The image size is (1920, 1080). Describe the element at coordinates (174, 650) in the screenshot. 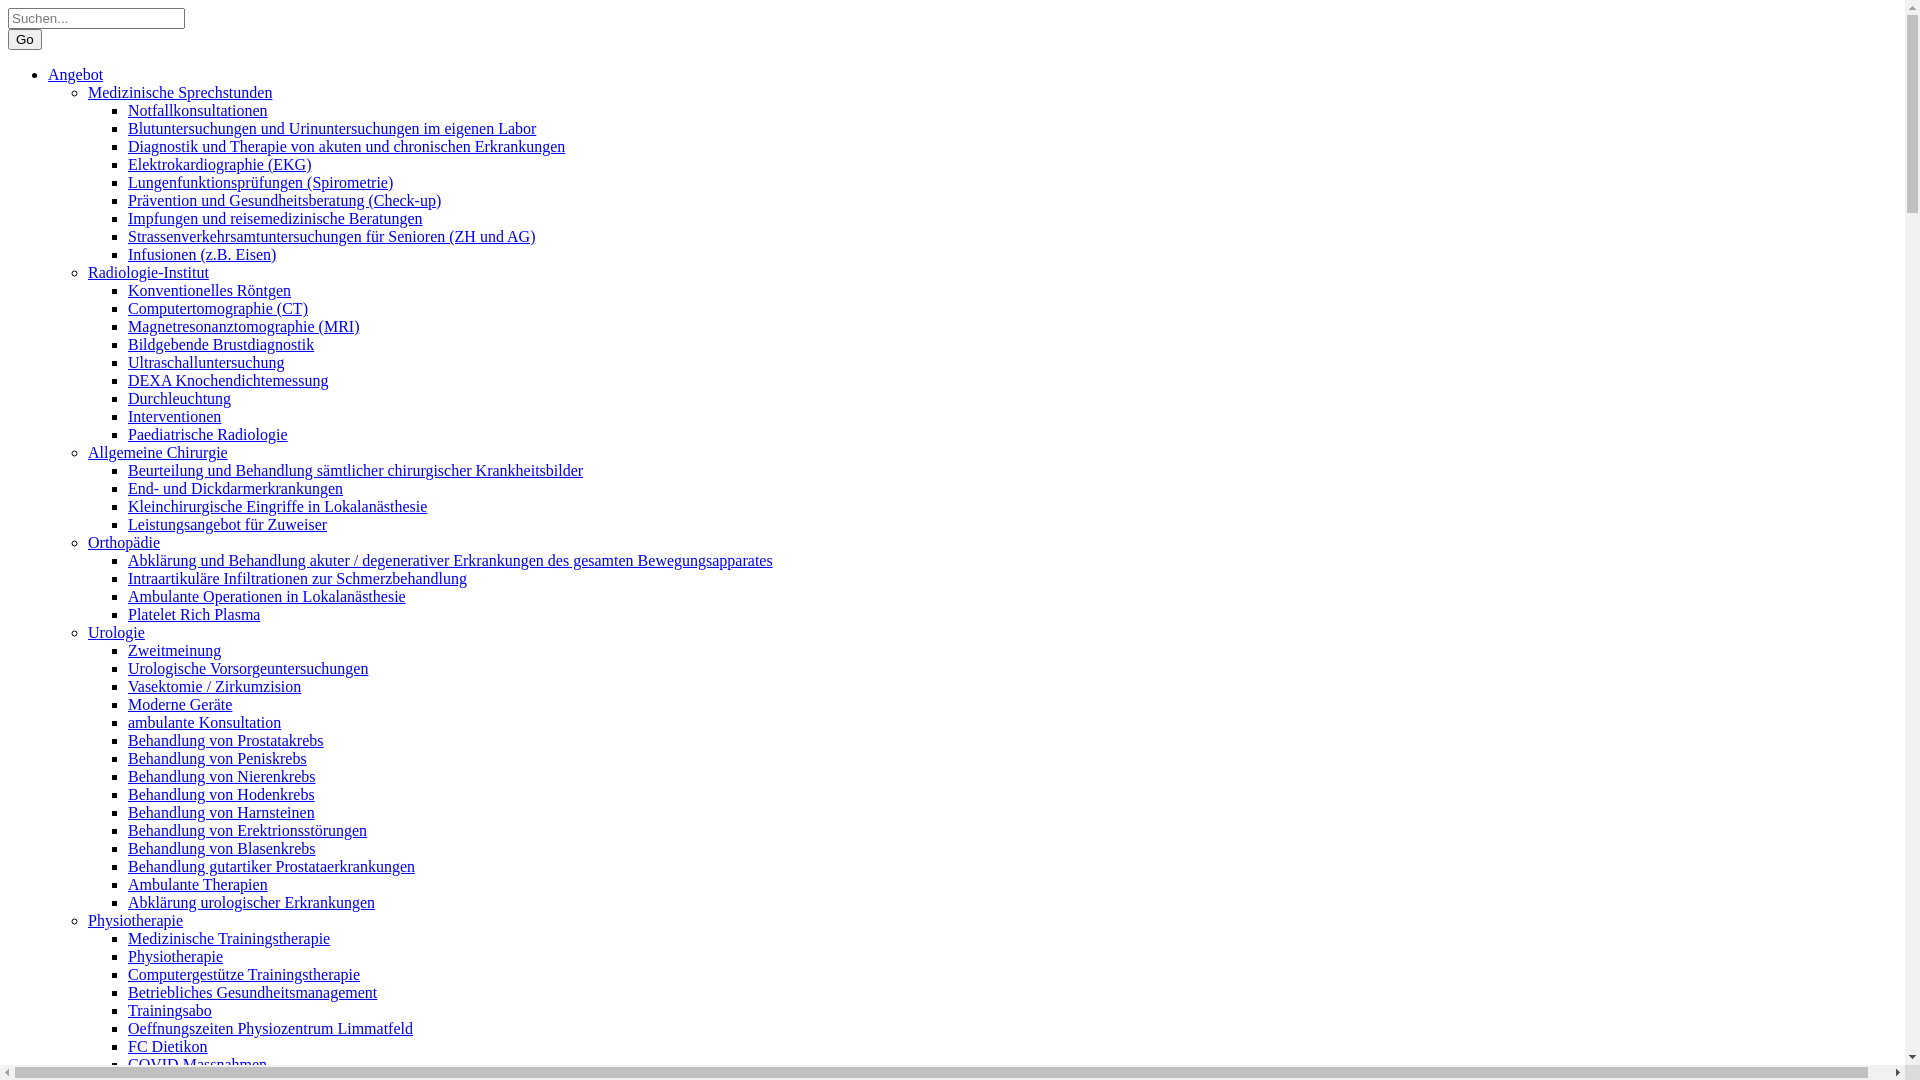

I see `Zweitmeinung` at that location.